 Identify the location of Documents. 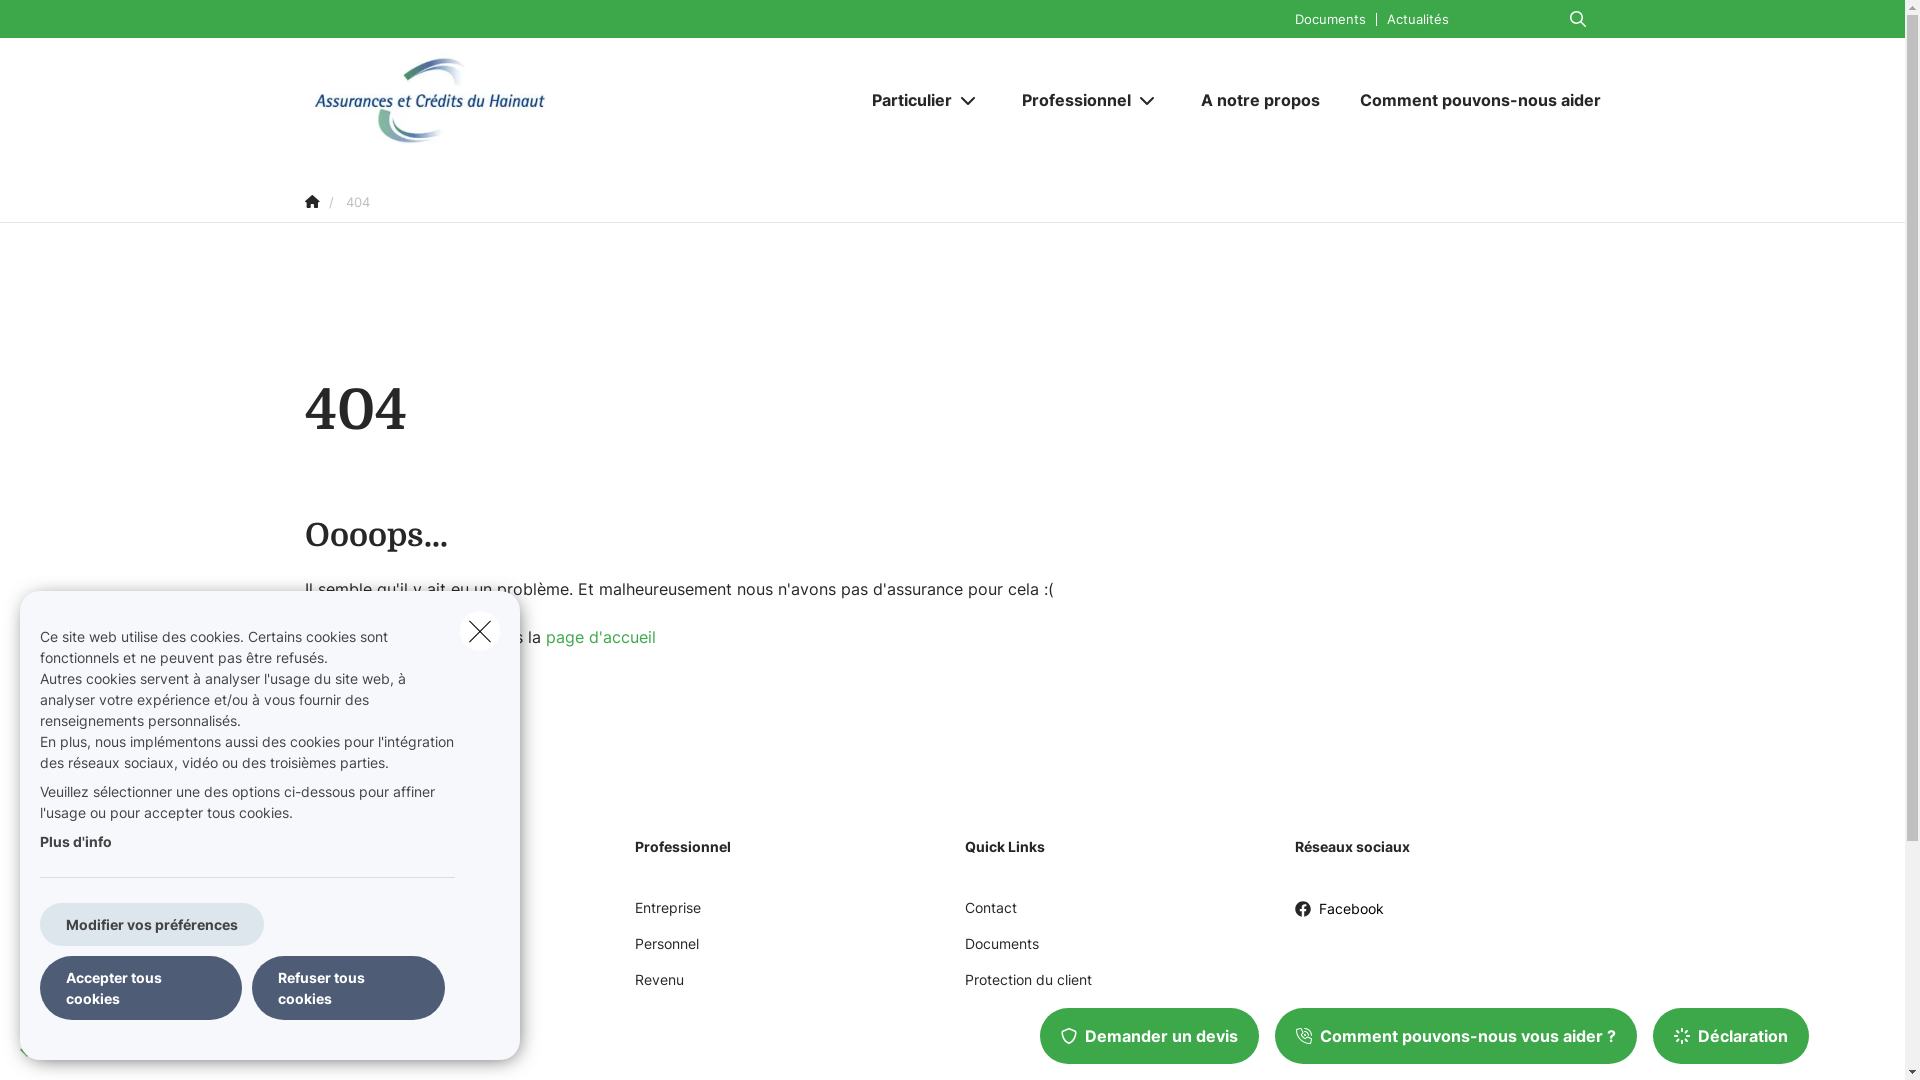
(1001, 951).